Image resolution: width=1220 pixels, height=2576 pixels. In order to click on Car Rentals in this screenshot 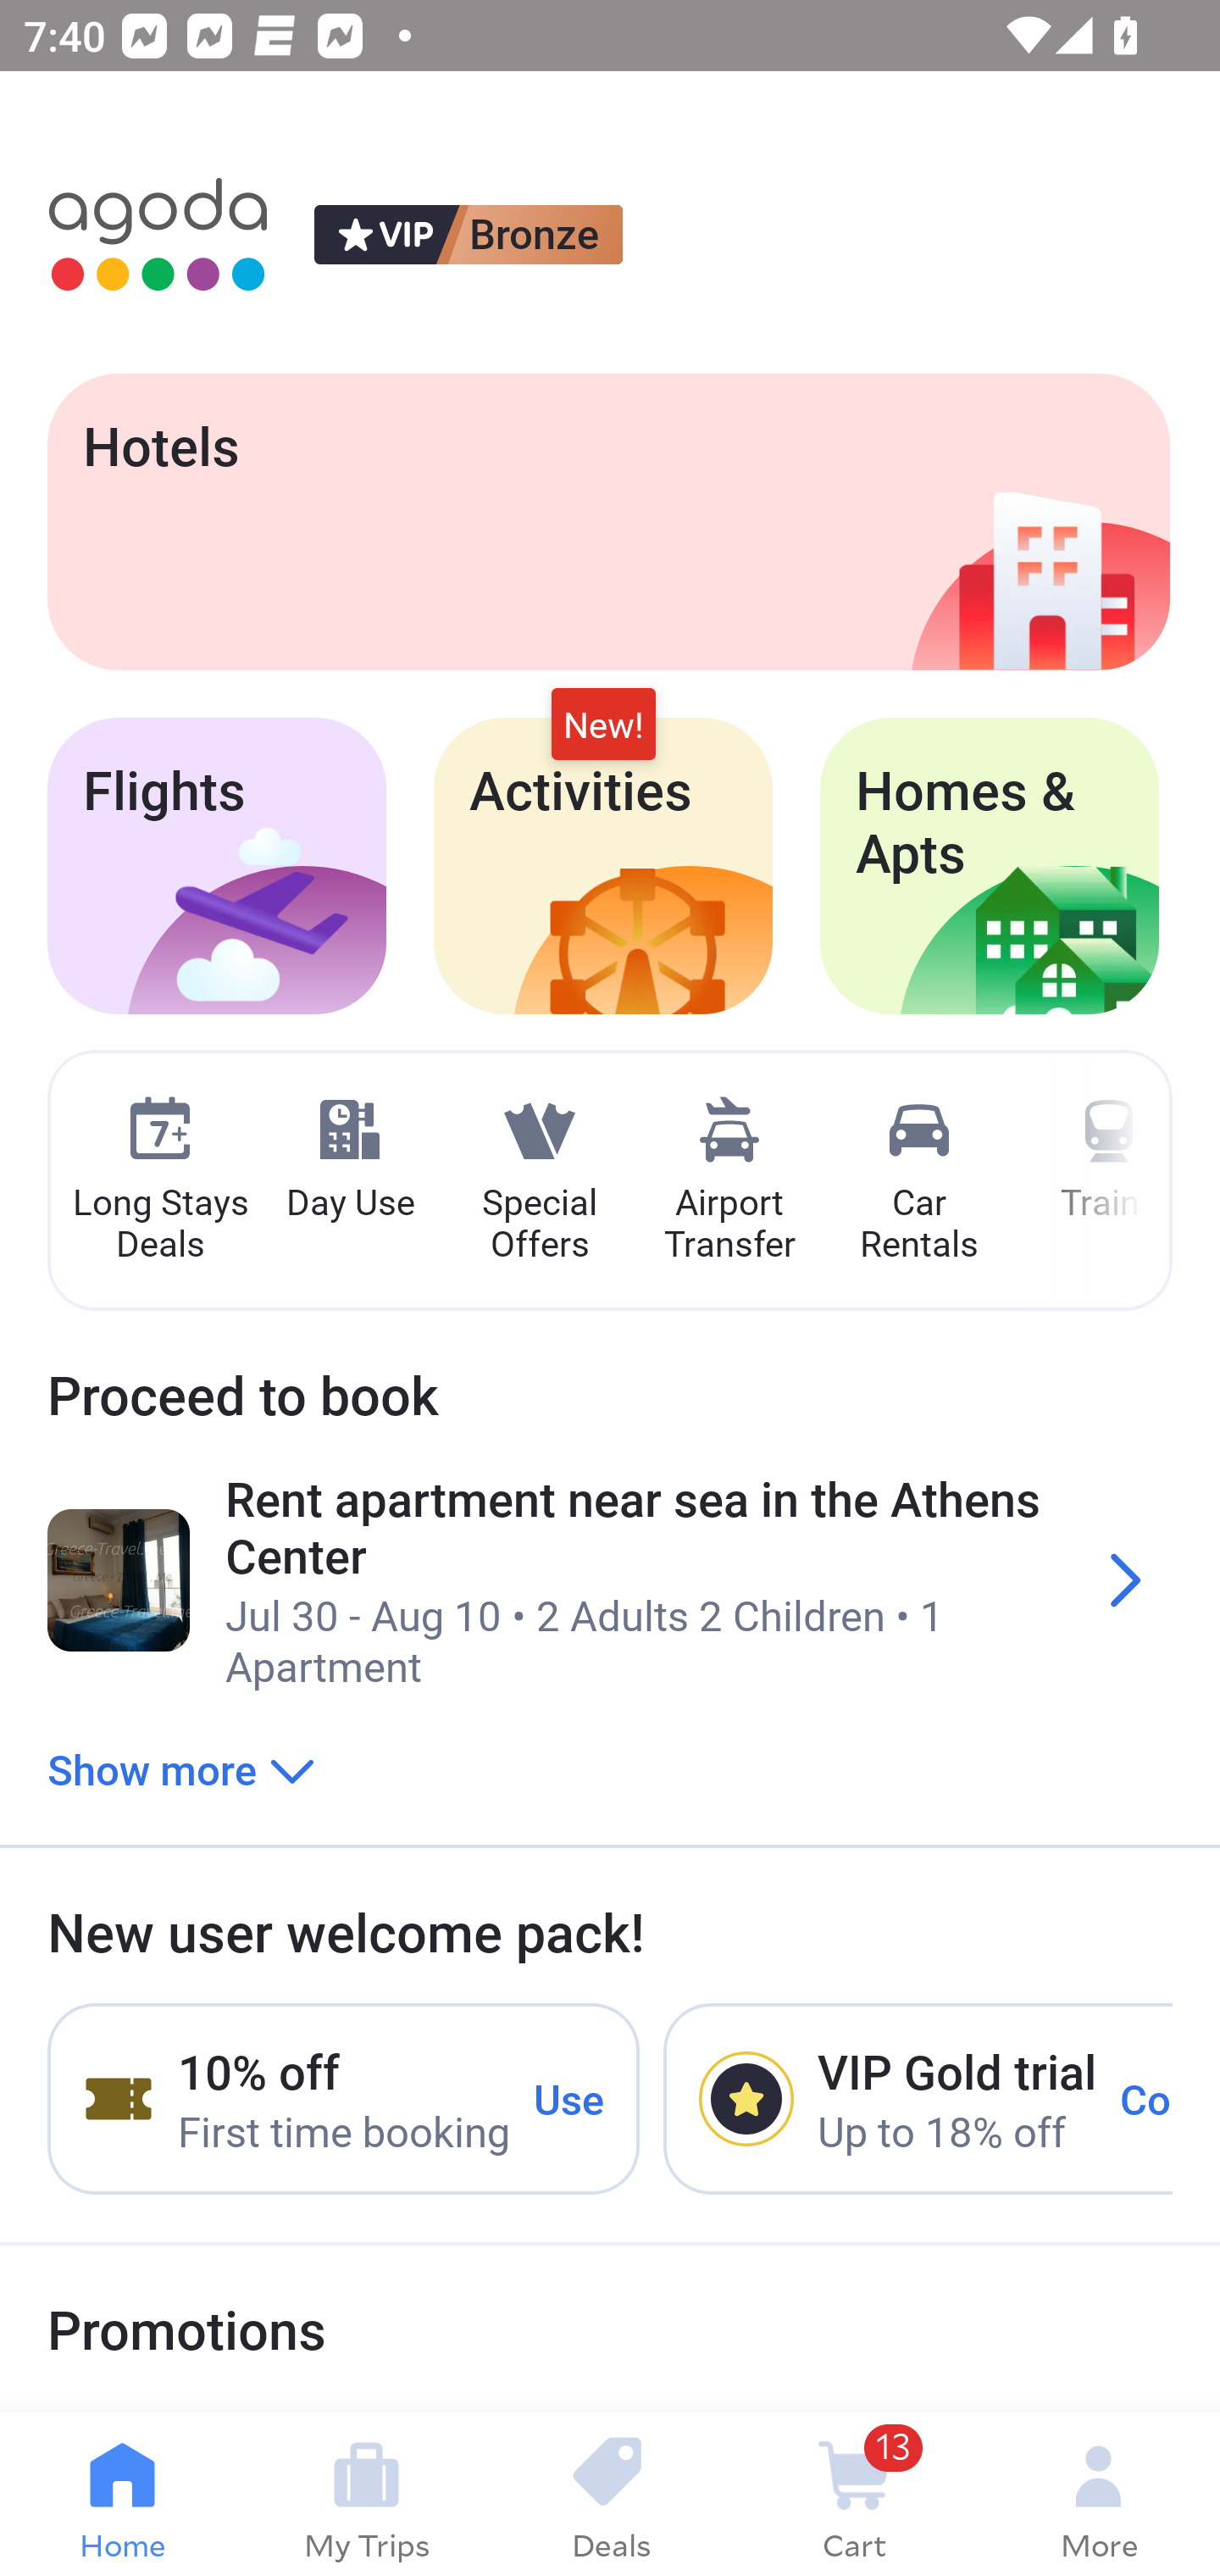, I will do `click(918, 1181)`.